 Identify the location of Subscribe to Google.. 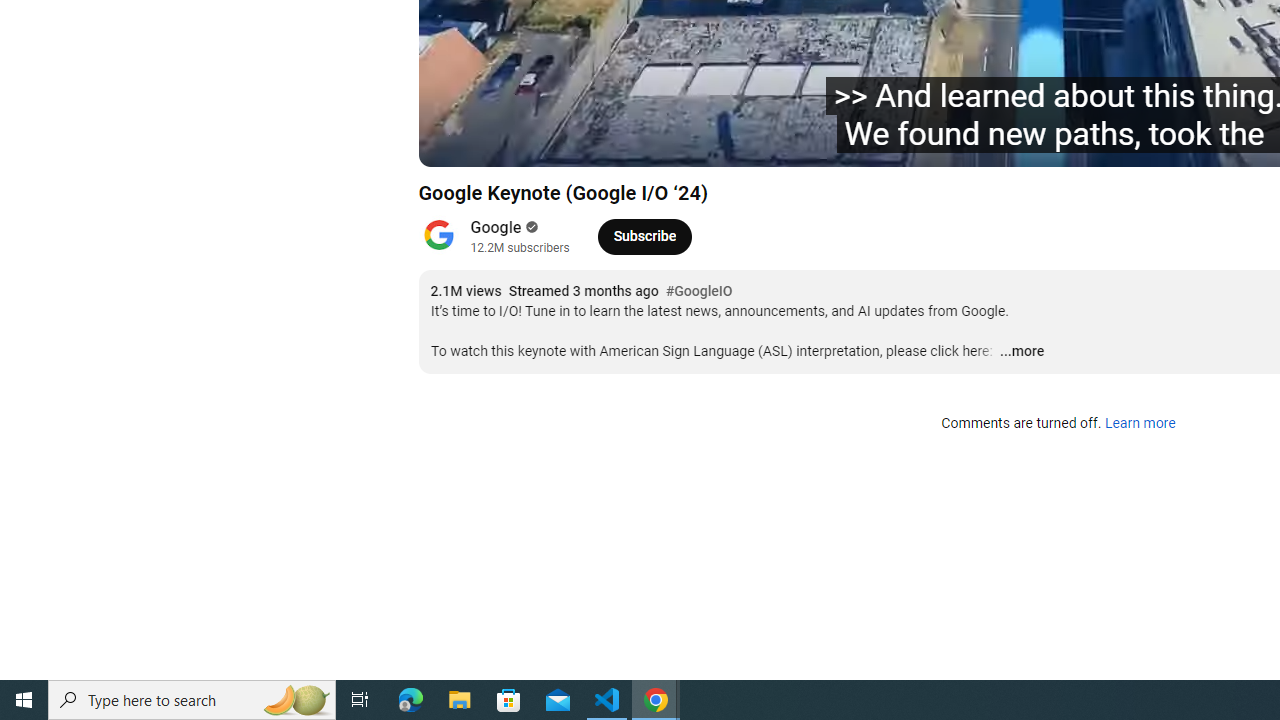
(644, 236).